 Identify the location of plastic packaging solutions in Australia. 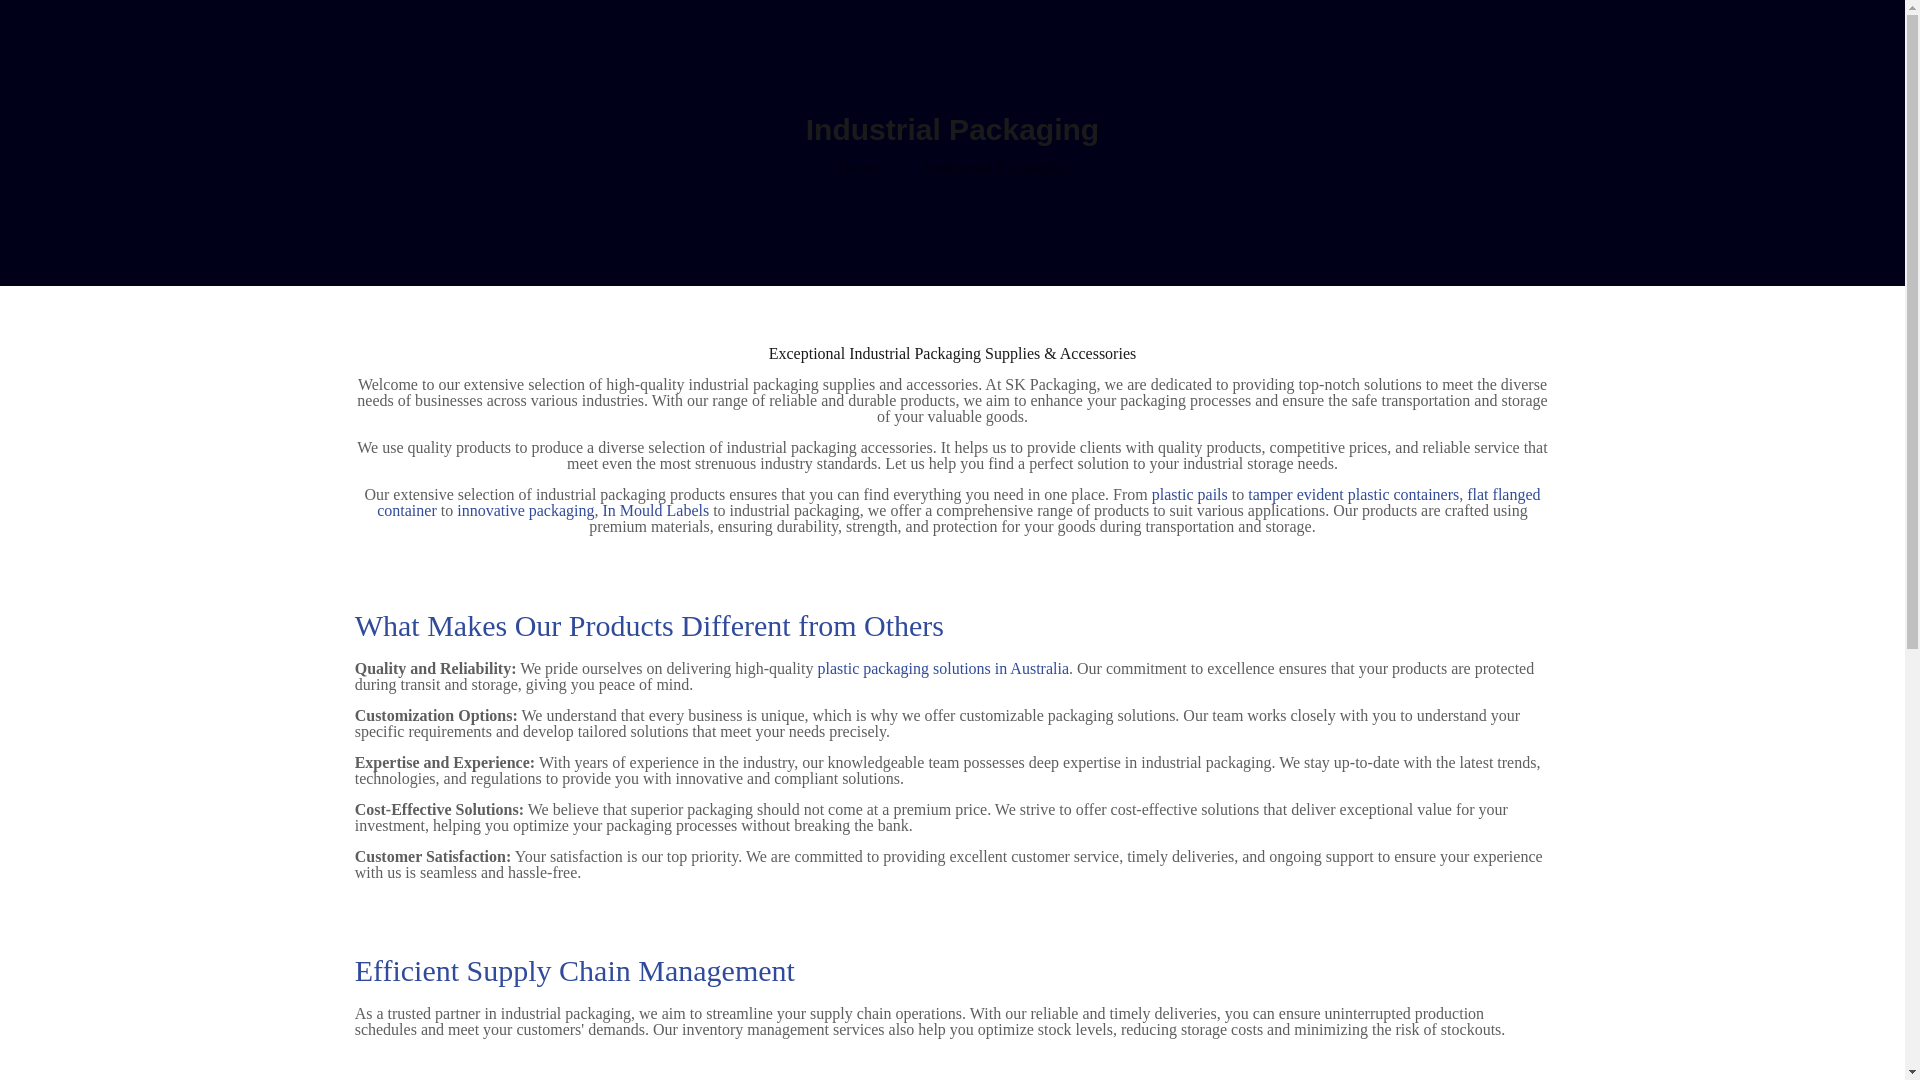
(943, 668).